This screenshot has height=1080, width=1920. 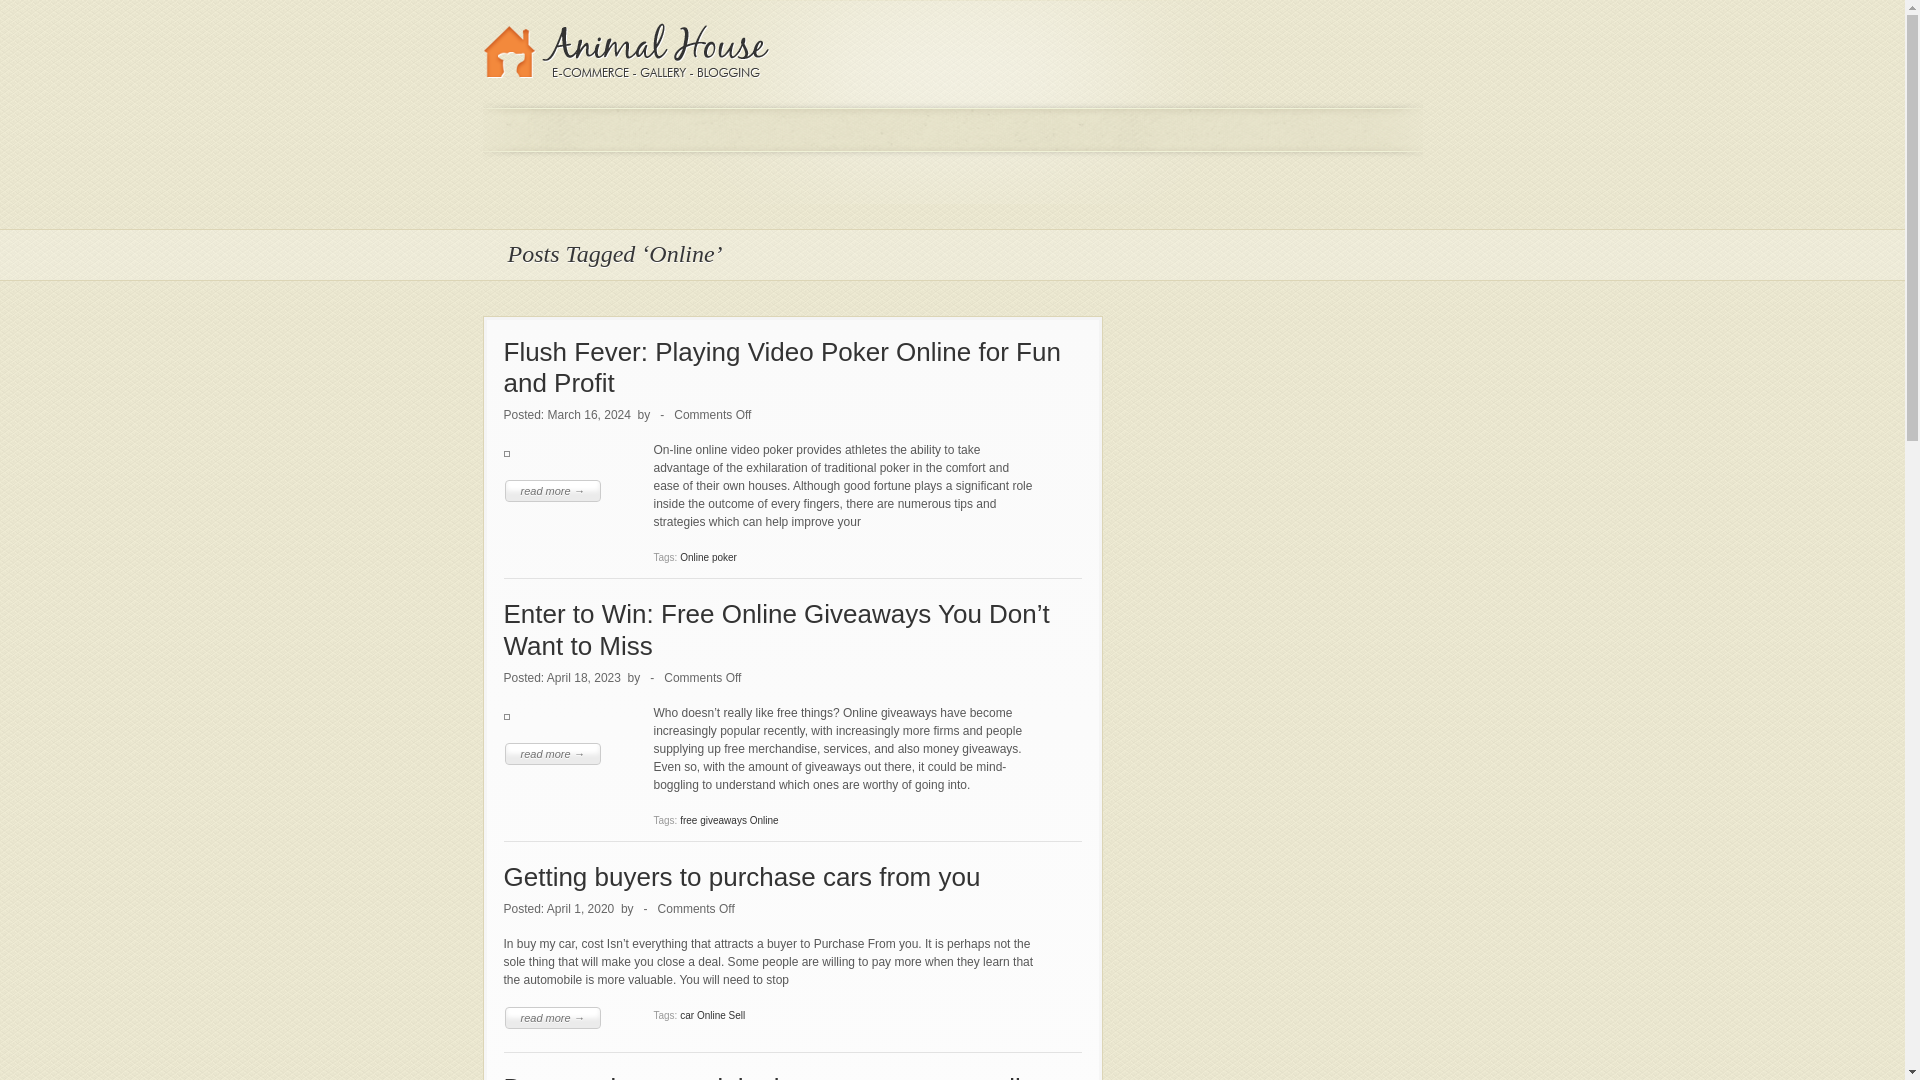 I want to click on Online, so click(x=710, y=1014).